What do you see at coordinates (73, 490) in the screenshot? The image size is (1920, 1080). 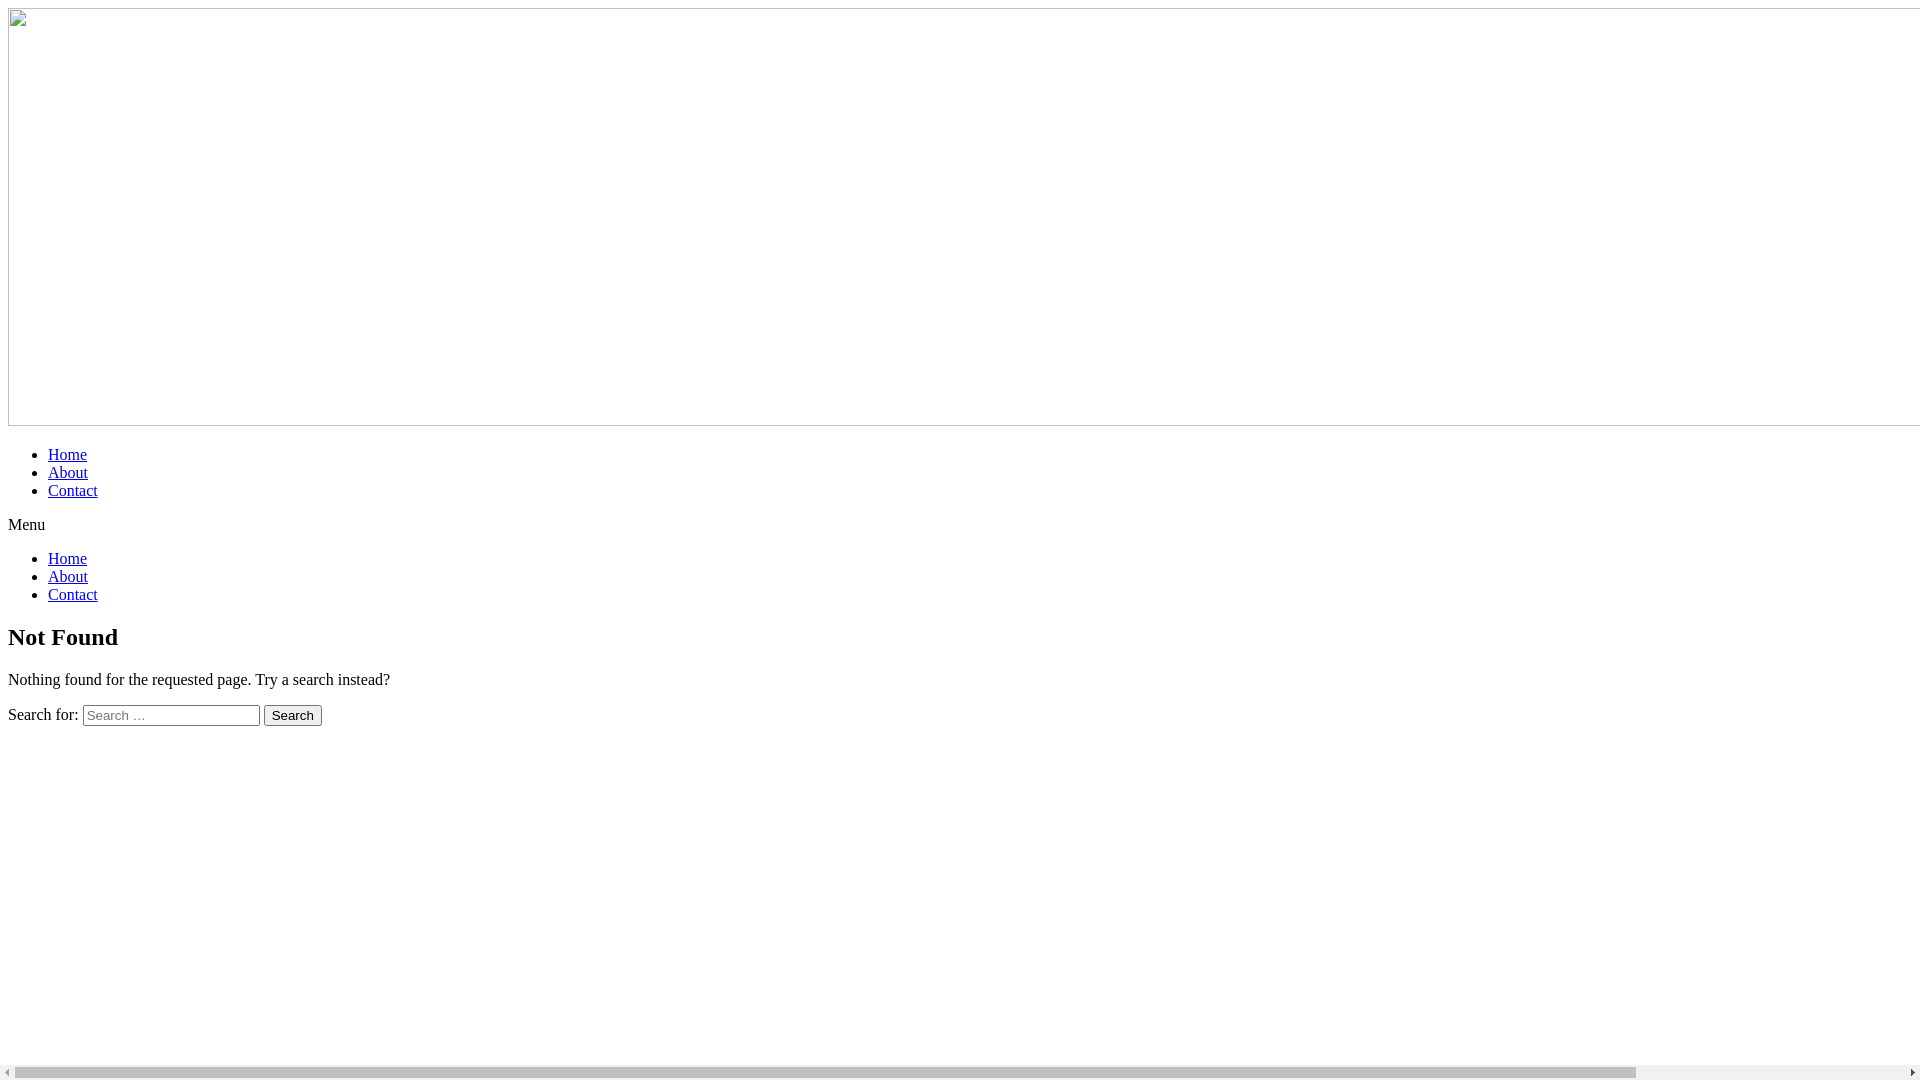 I see `Contact` at bounding box center [73, 490].